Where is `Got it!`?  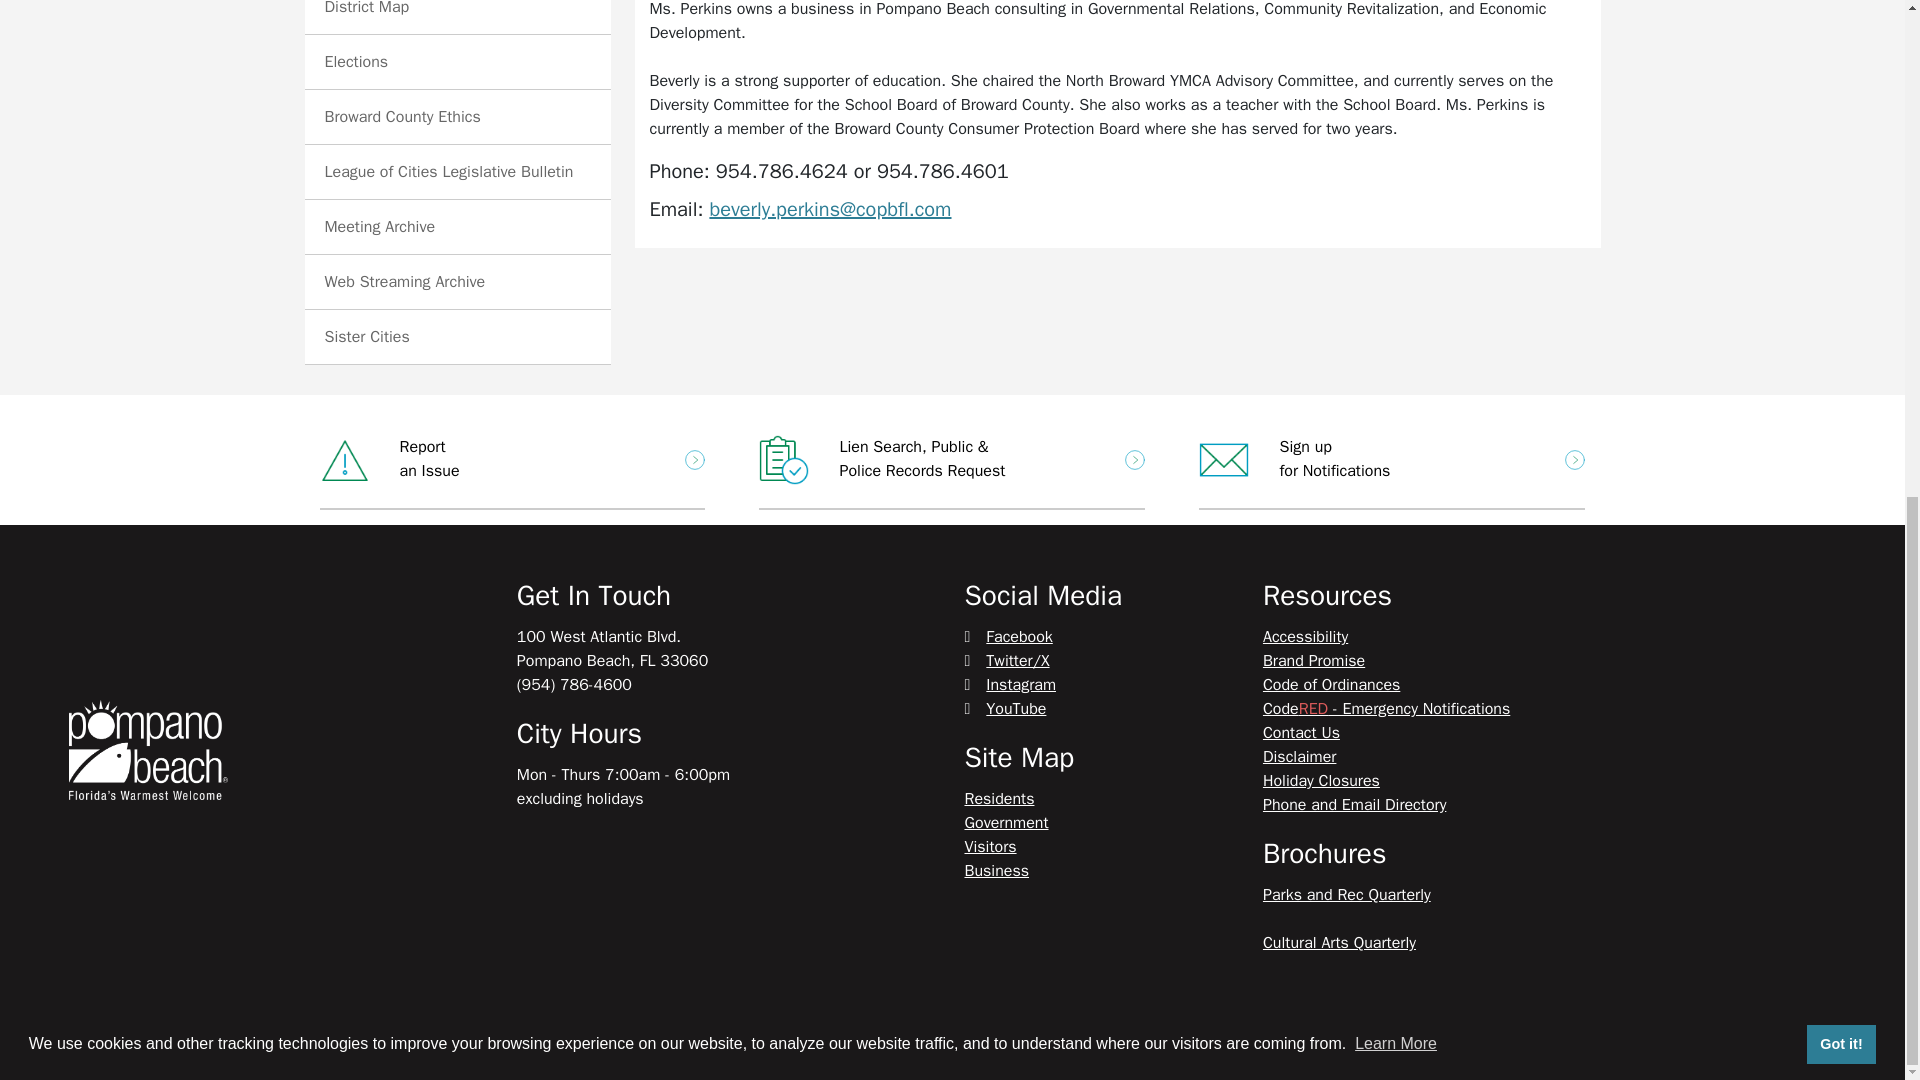 Got it! is located at coordinates (513, 460).